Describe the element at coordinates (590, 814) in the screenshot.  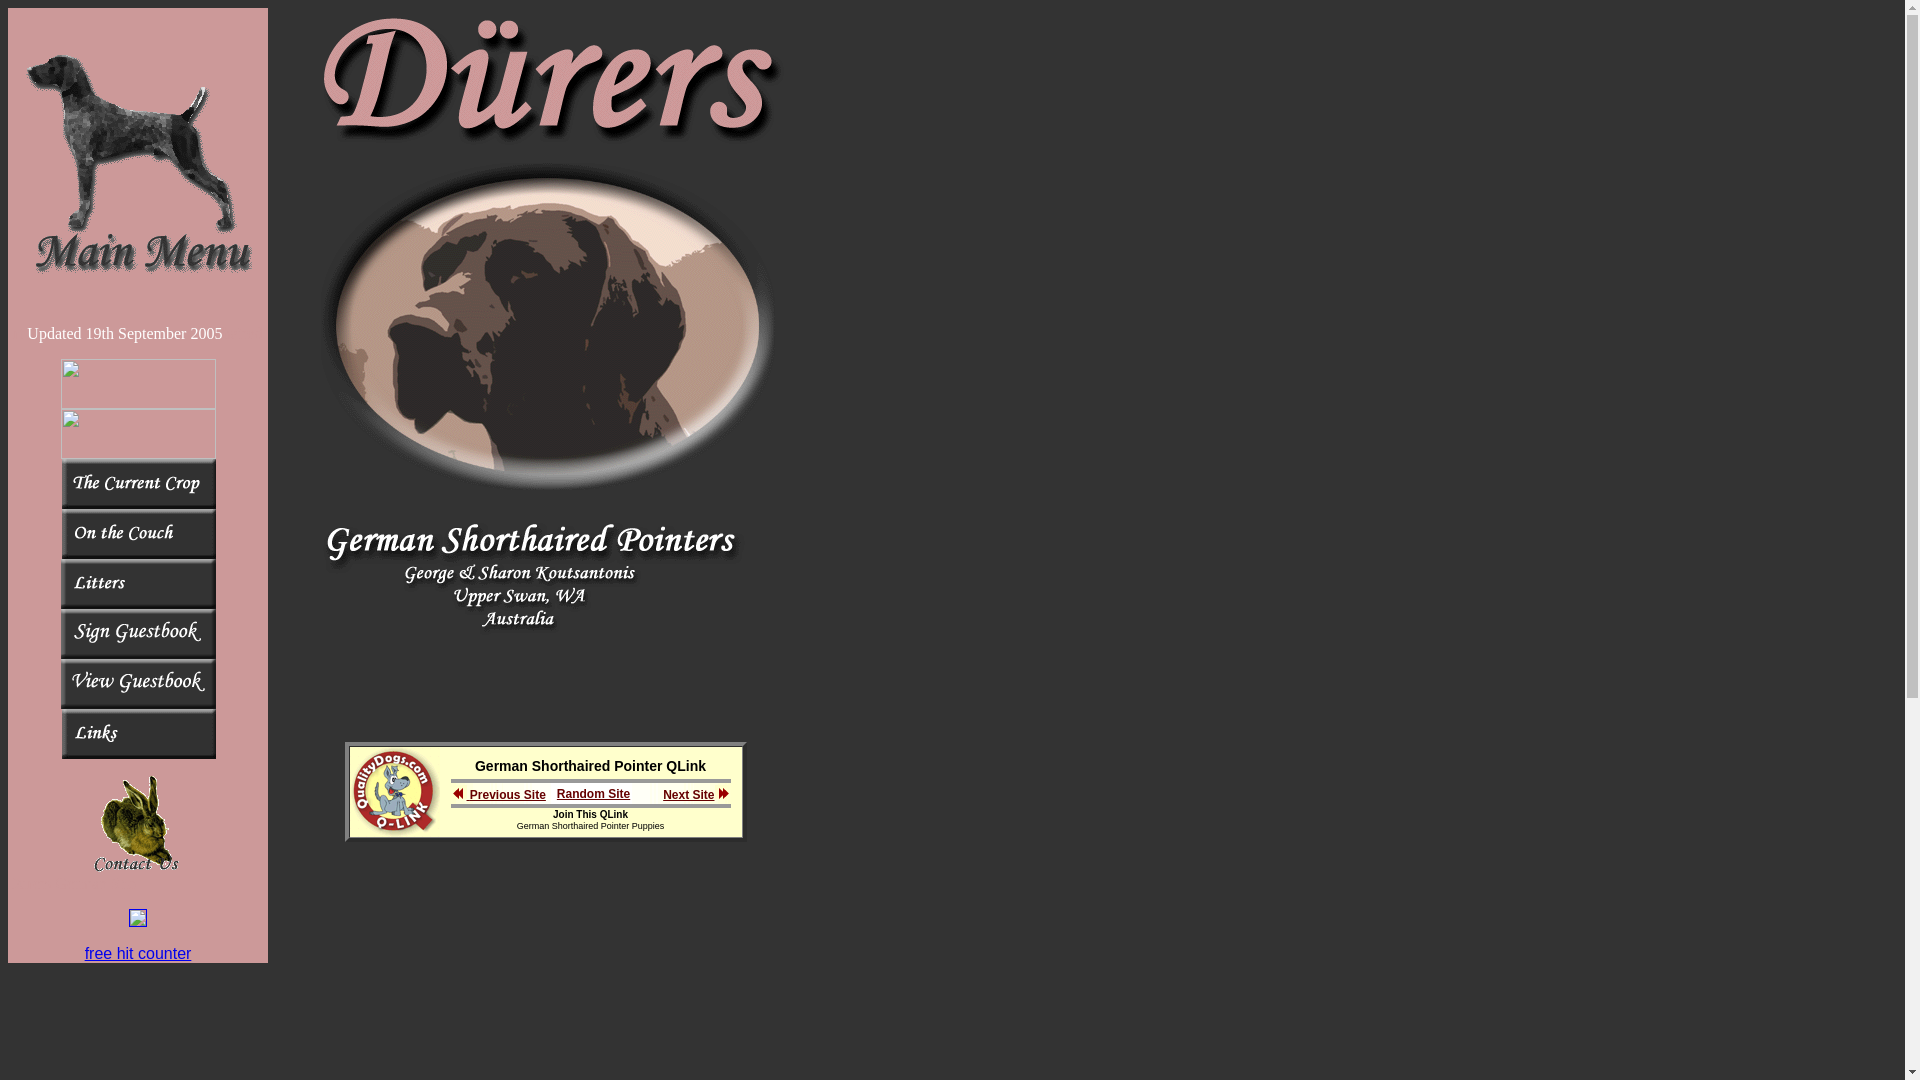
I see `Join This QLink` at that location.